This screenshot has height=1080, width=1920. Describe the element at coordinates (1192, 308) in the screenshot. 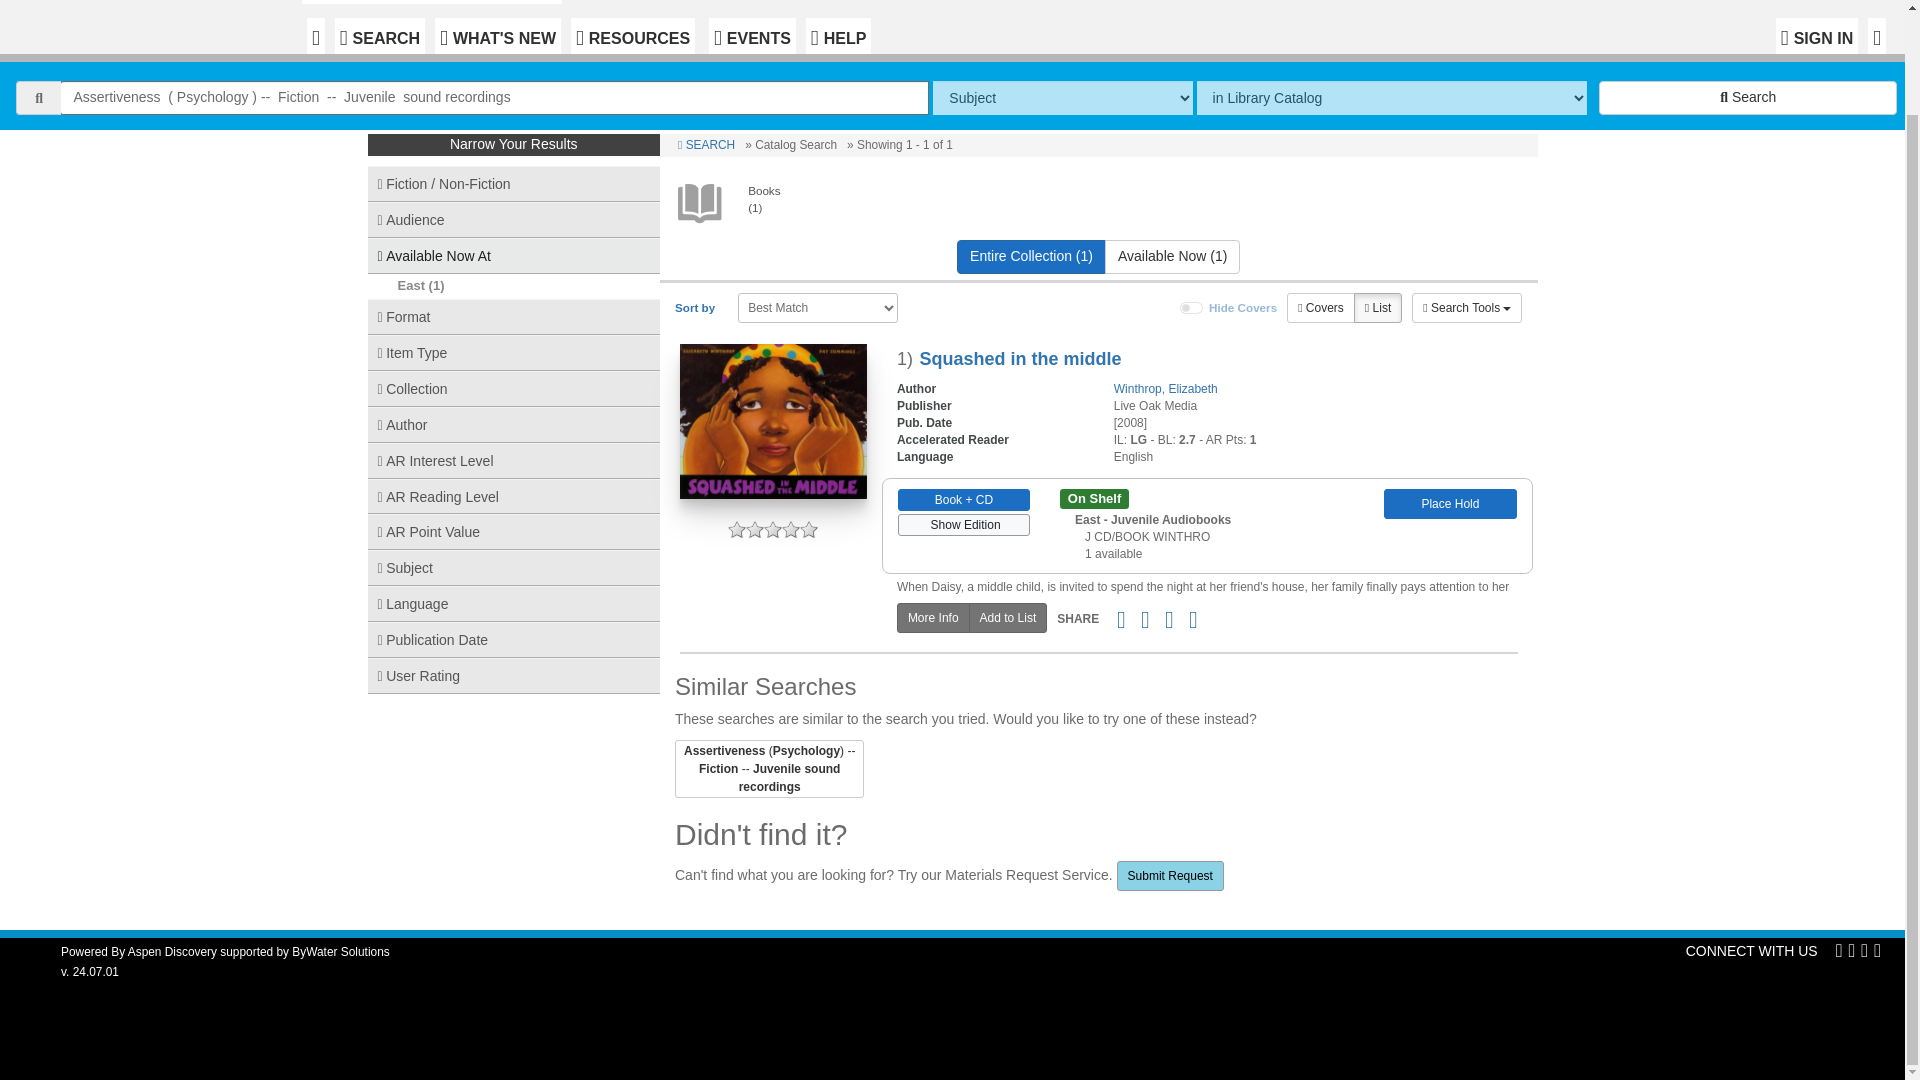

I see `on` at that location.